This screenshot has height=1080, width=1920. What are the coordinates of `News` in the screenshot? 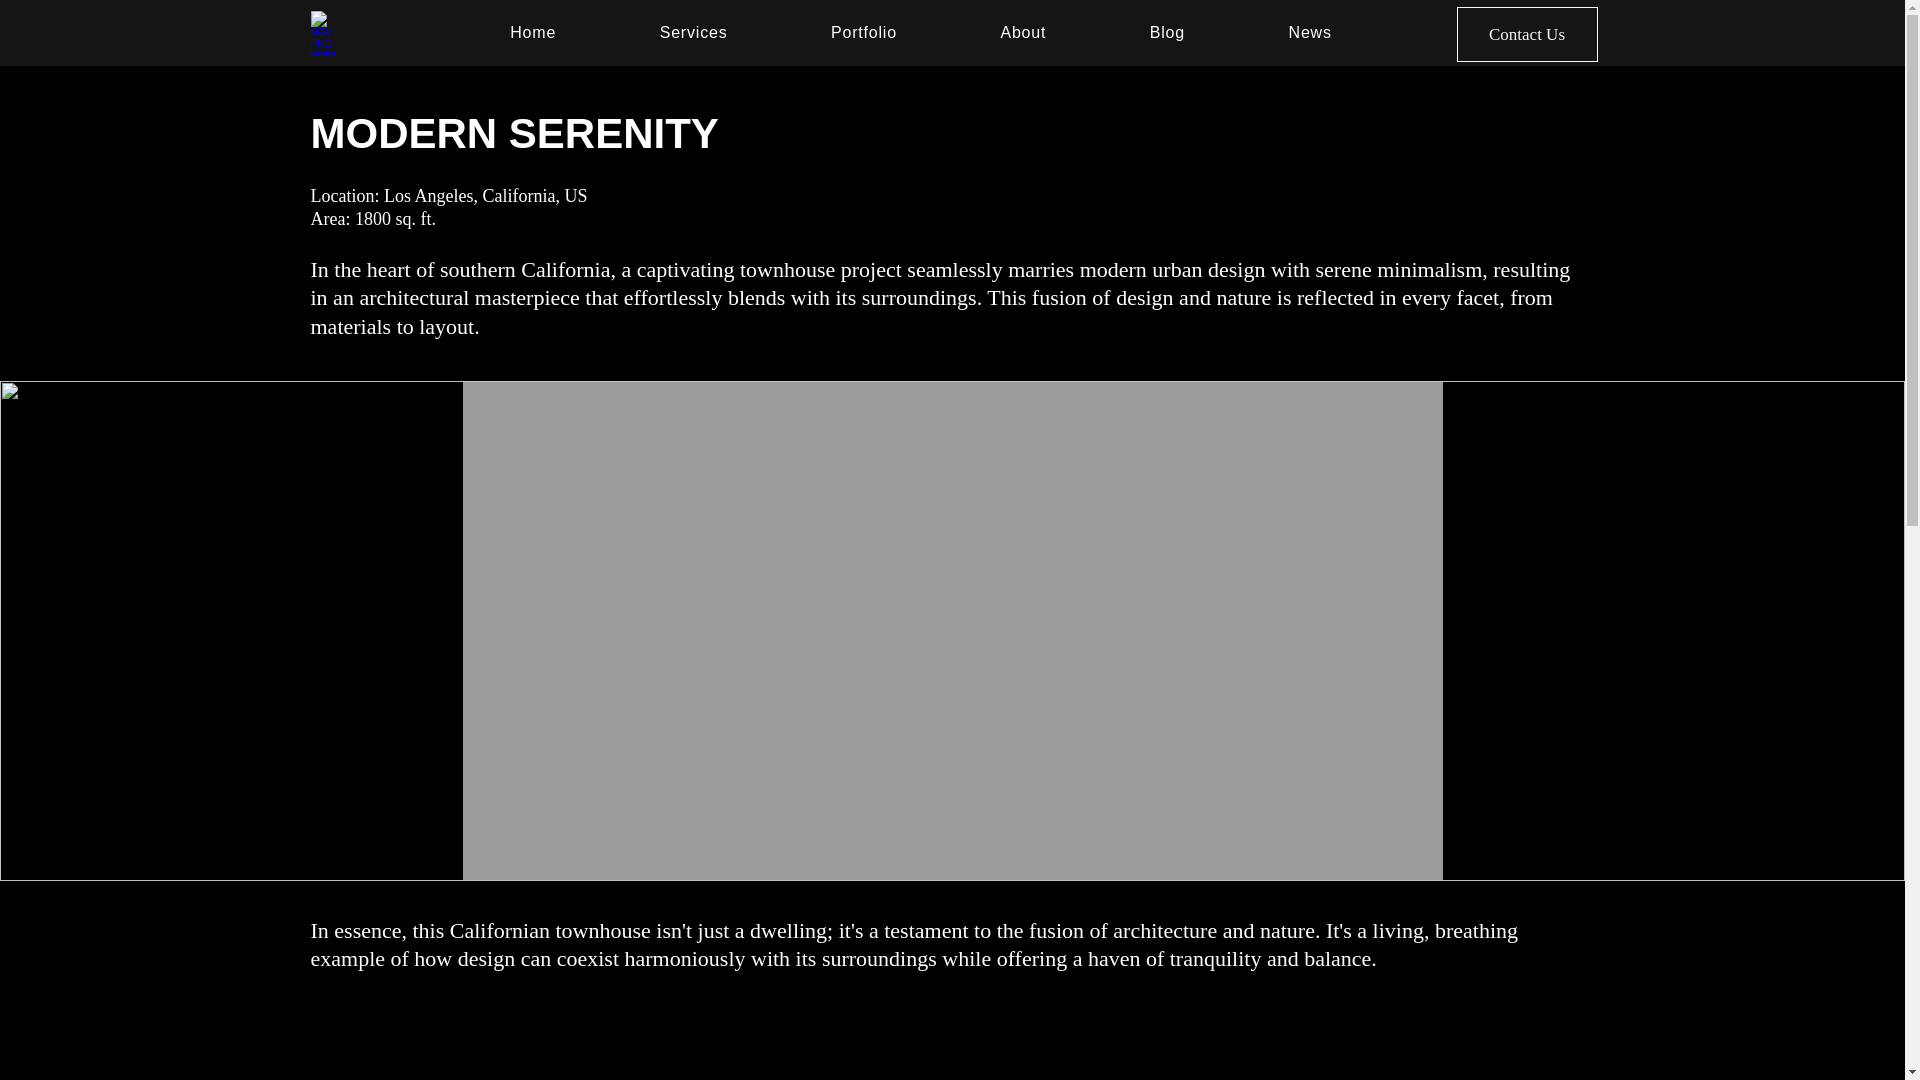 It's located at (1310, 32).